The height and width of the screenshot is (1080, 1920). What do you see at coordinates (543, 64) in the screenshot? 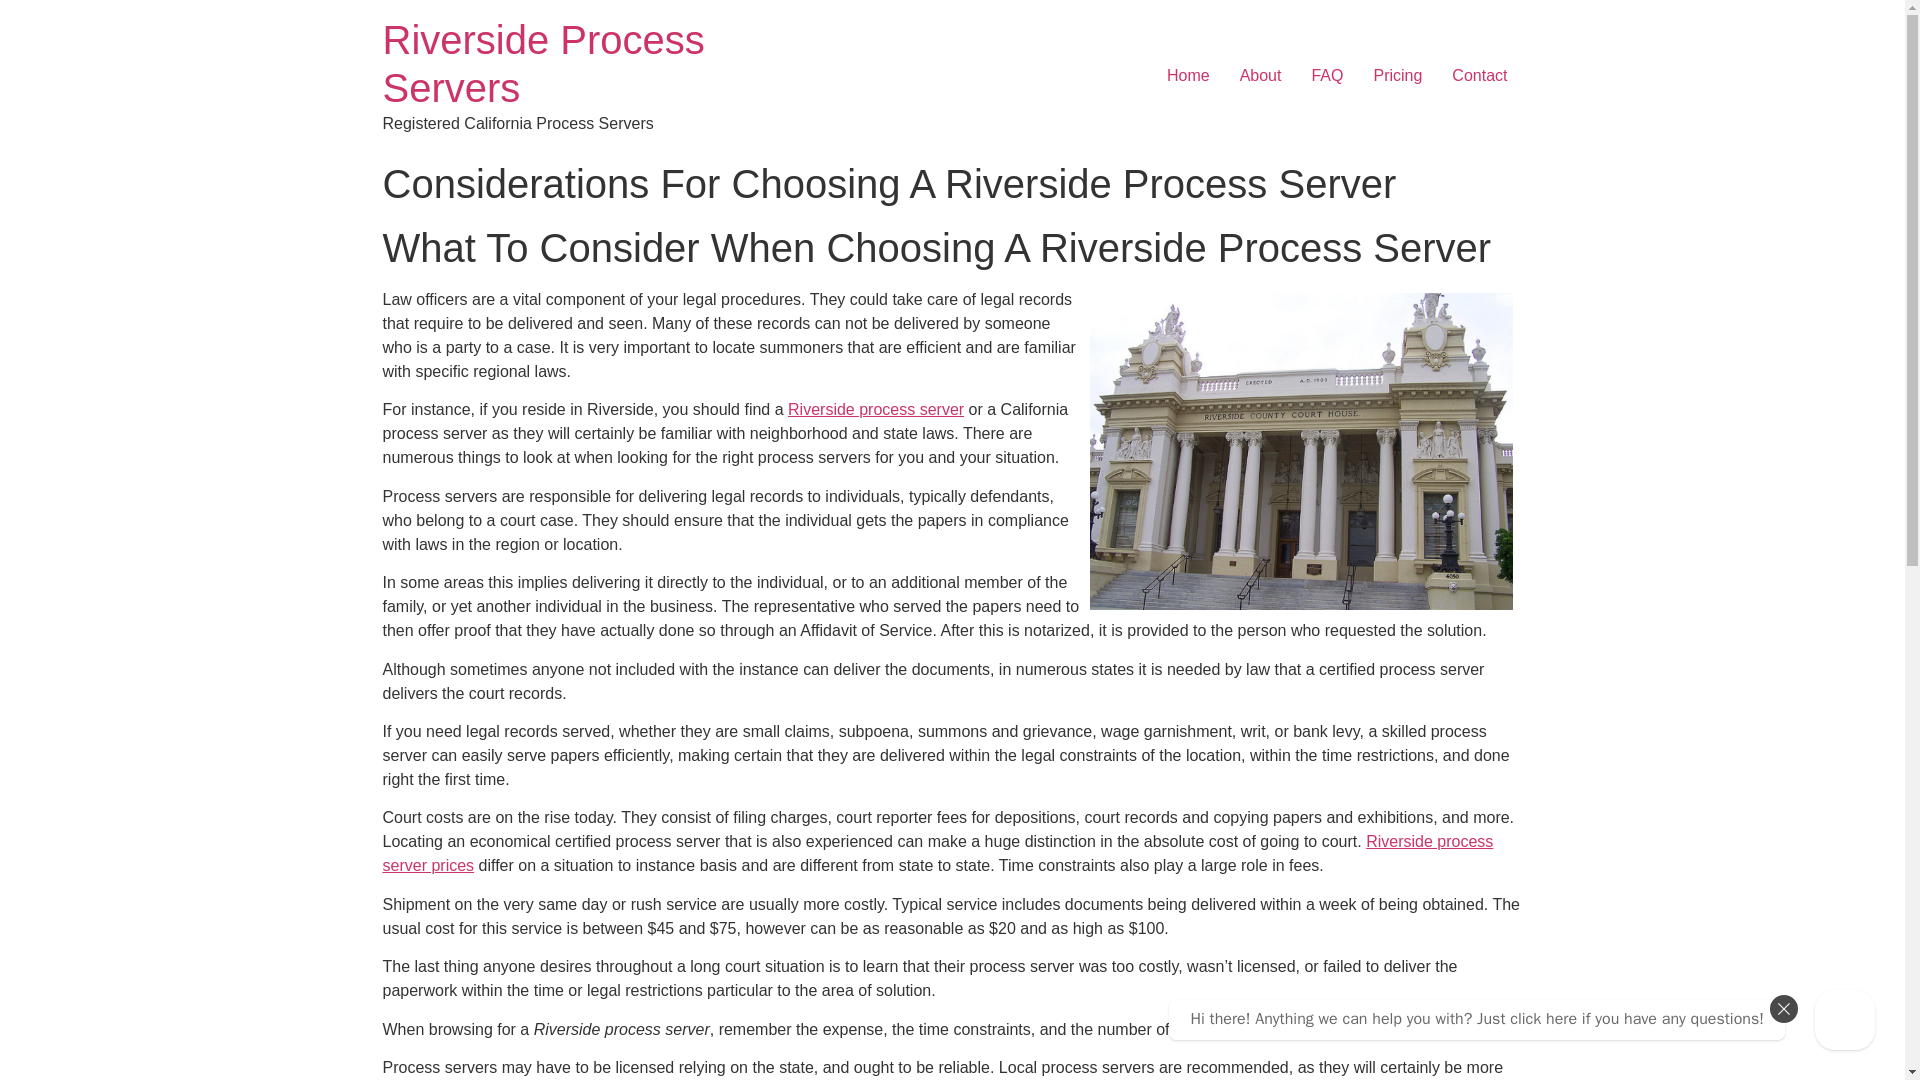
I see `Home` at bounding box center [543, 64].